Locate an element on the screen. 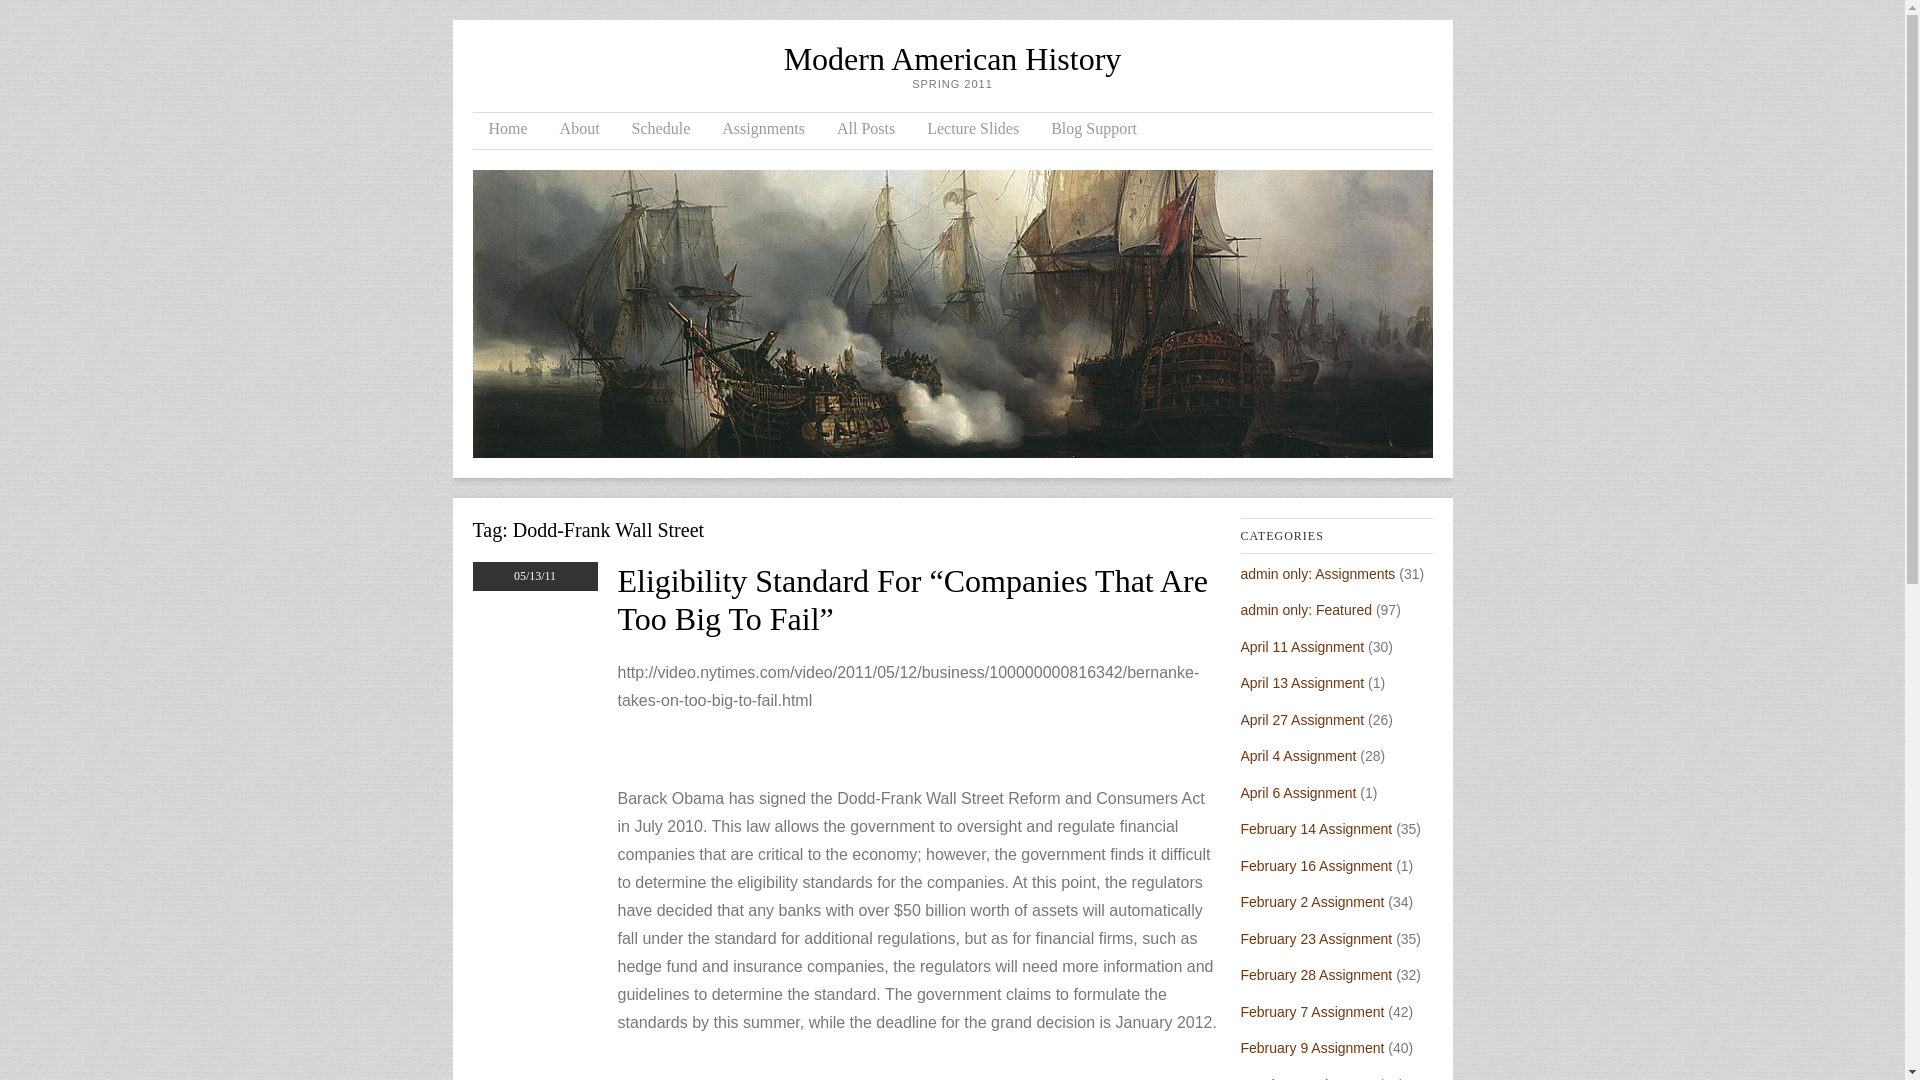  Lecture Slides is located at coordinates (972, 131).